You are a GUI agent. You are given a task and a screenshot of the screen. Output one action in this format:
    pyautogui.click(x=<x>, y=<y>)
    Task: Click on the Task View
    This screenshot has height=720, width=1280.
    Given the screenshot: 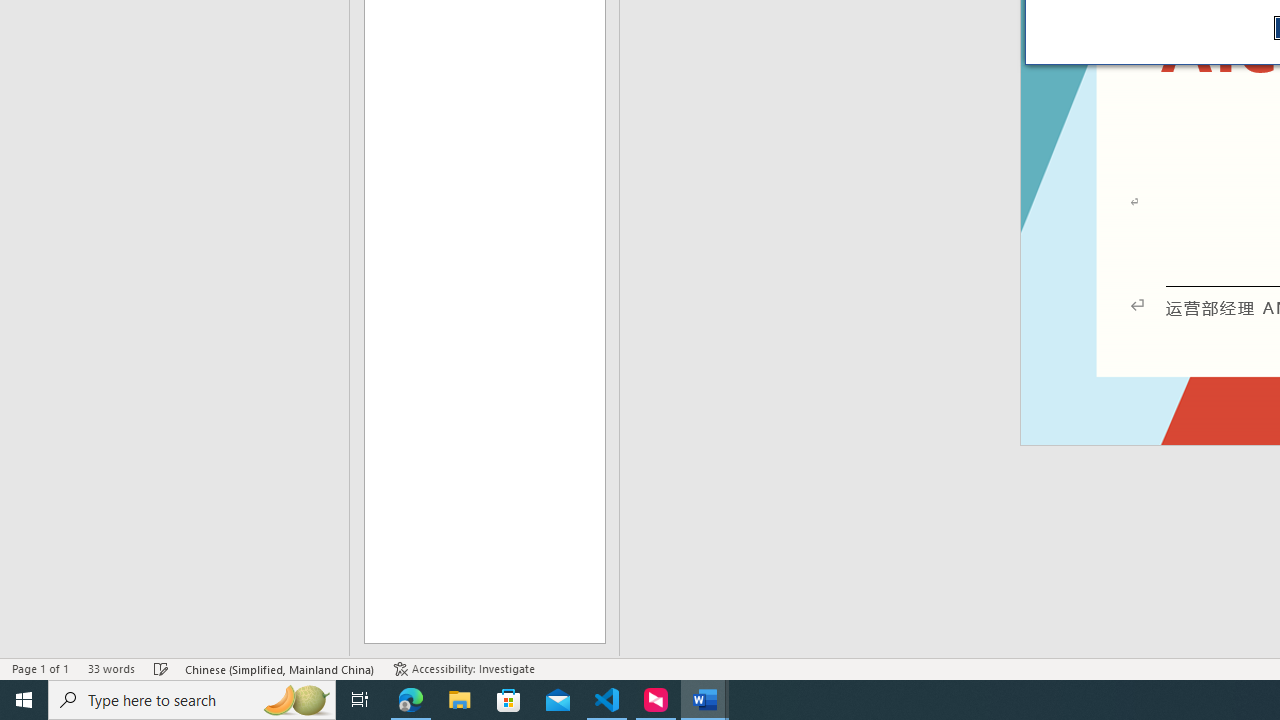 What is the action you would take?
    pyautogui.click(x=360, y=700)
    